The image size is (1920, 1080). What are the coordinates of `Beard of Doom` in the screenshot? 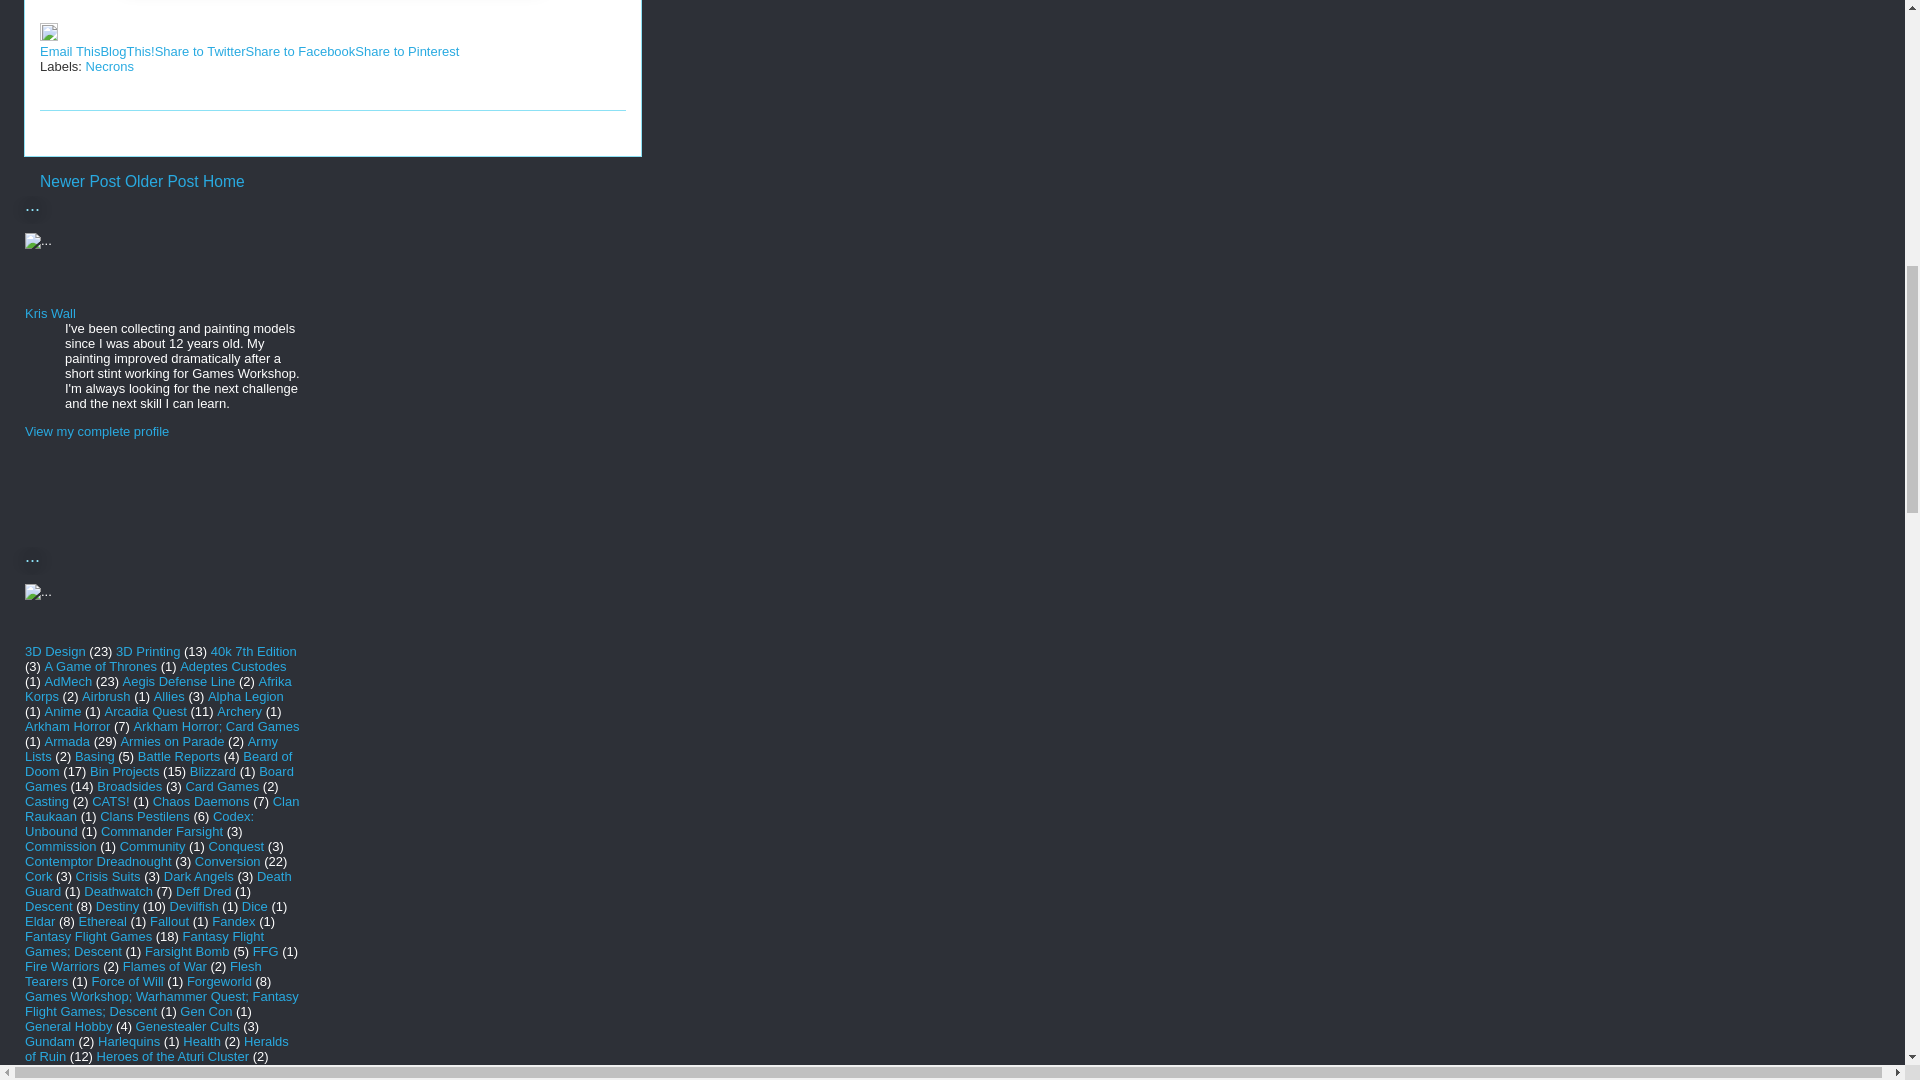 It's located at (158, 764).